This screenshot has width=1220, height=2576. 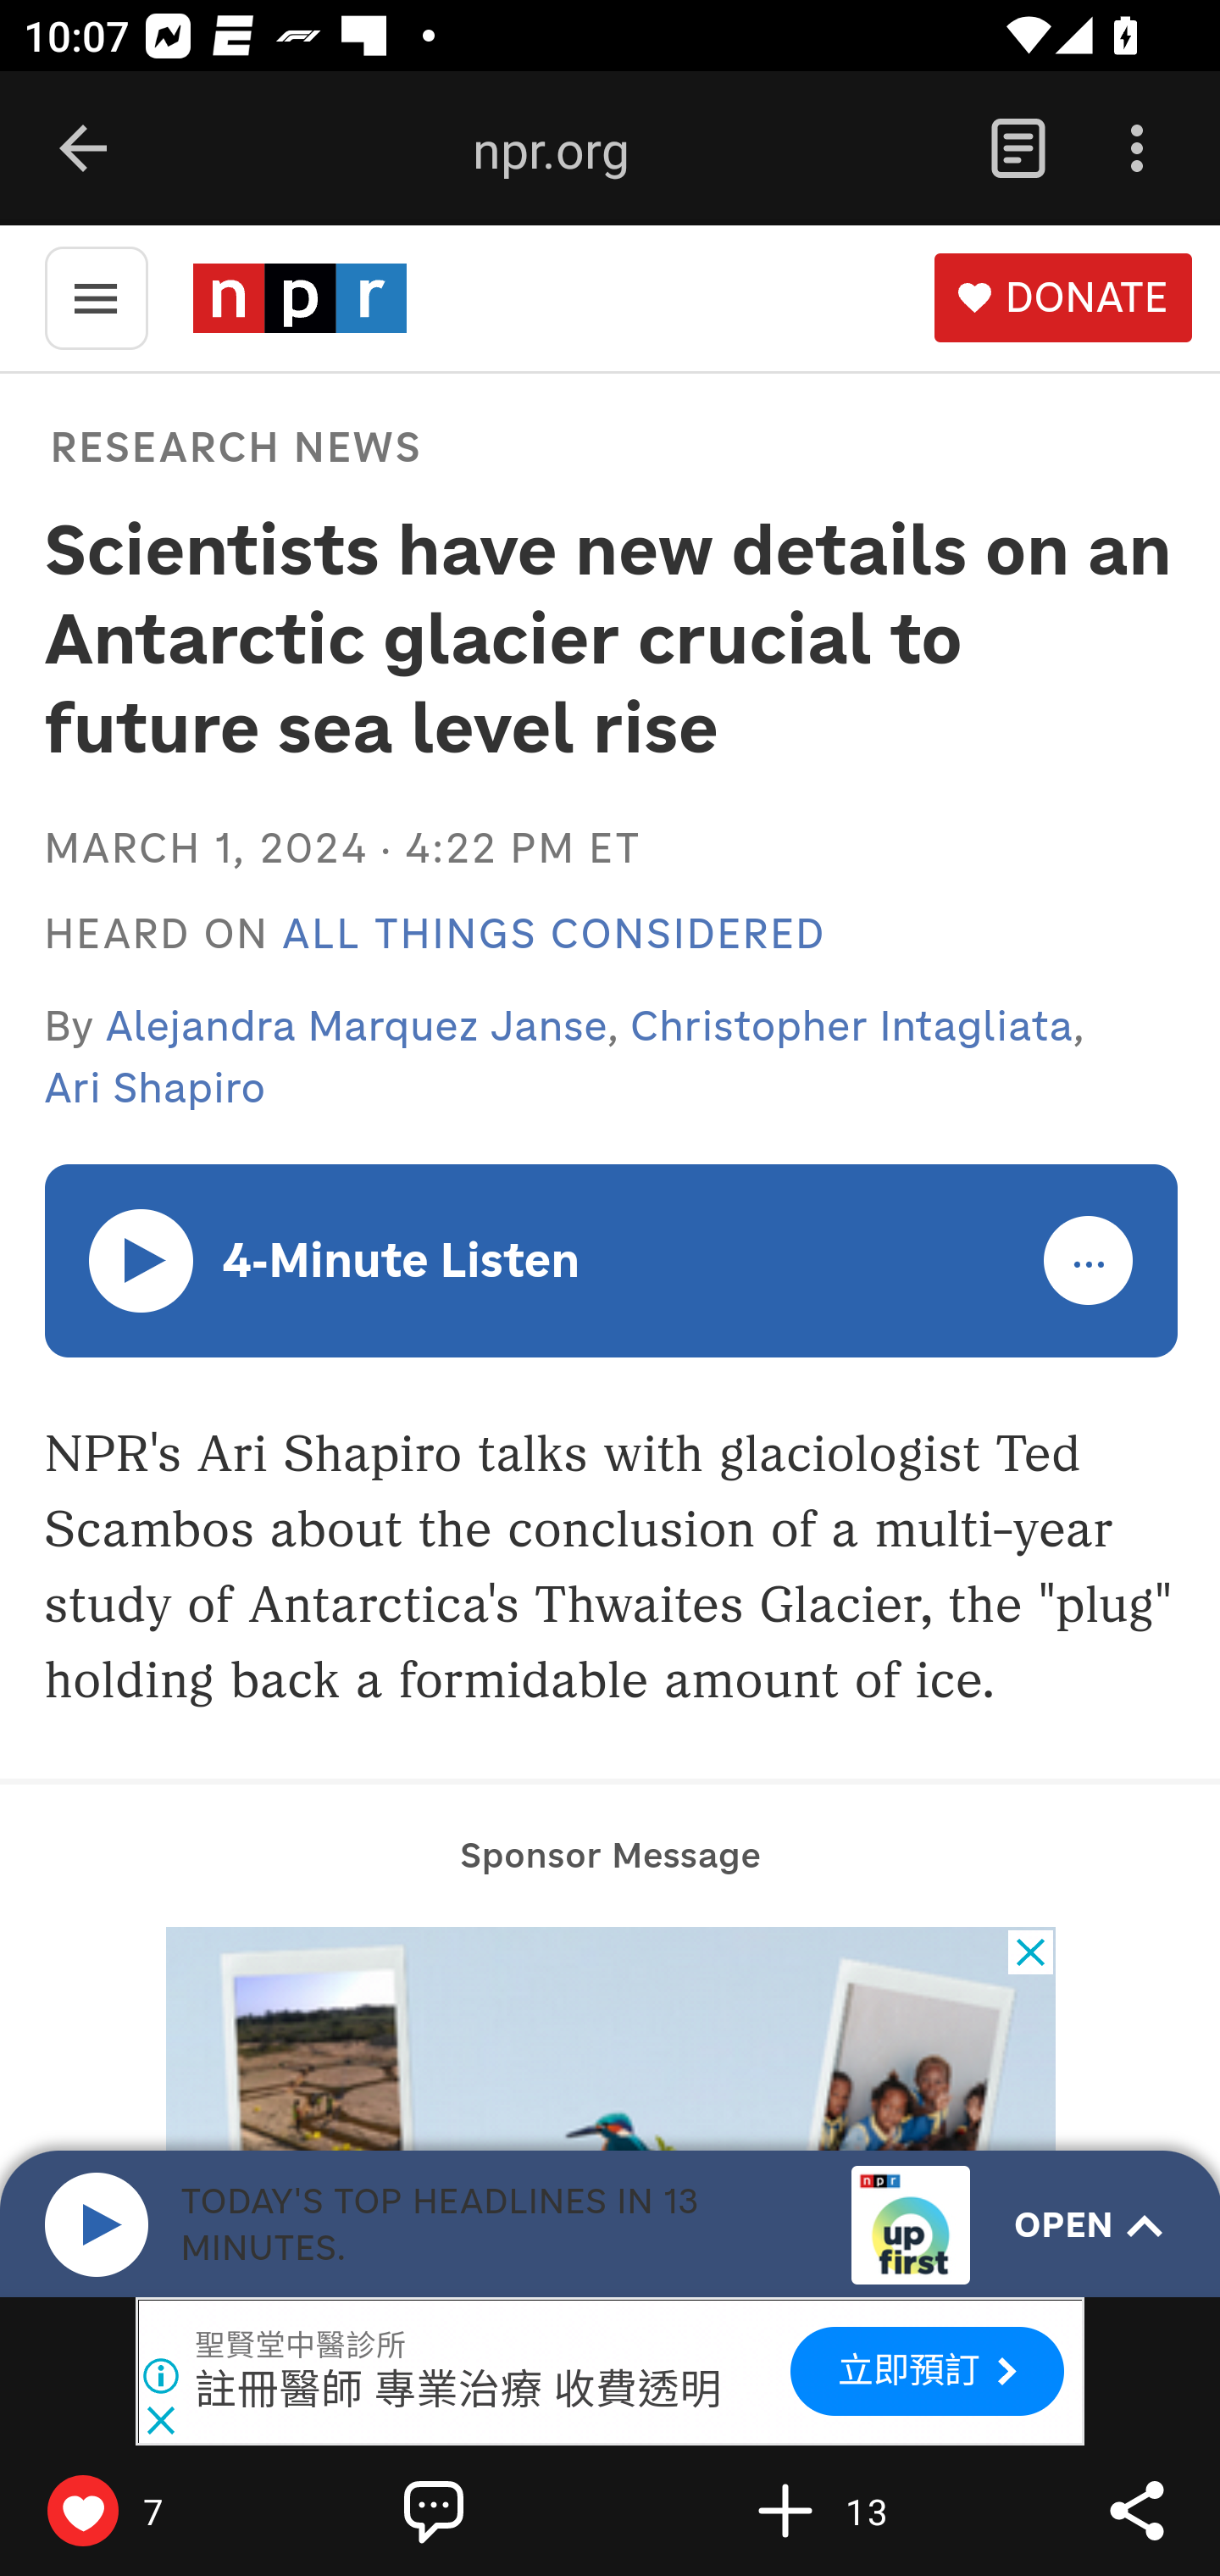 I want to click on Like 7, so click(x=153, y=2510).